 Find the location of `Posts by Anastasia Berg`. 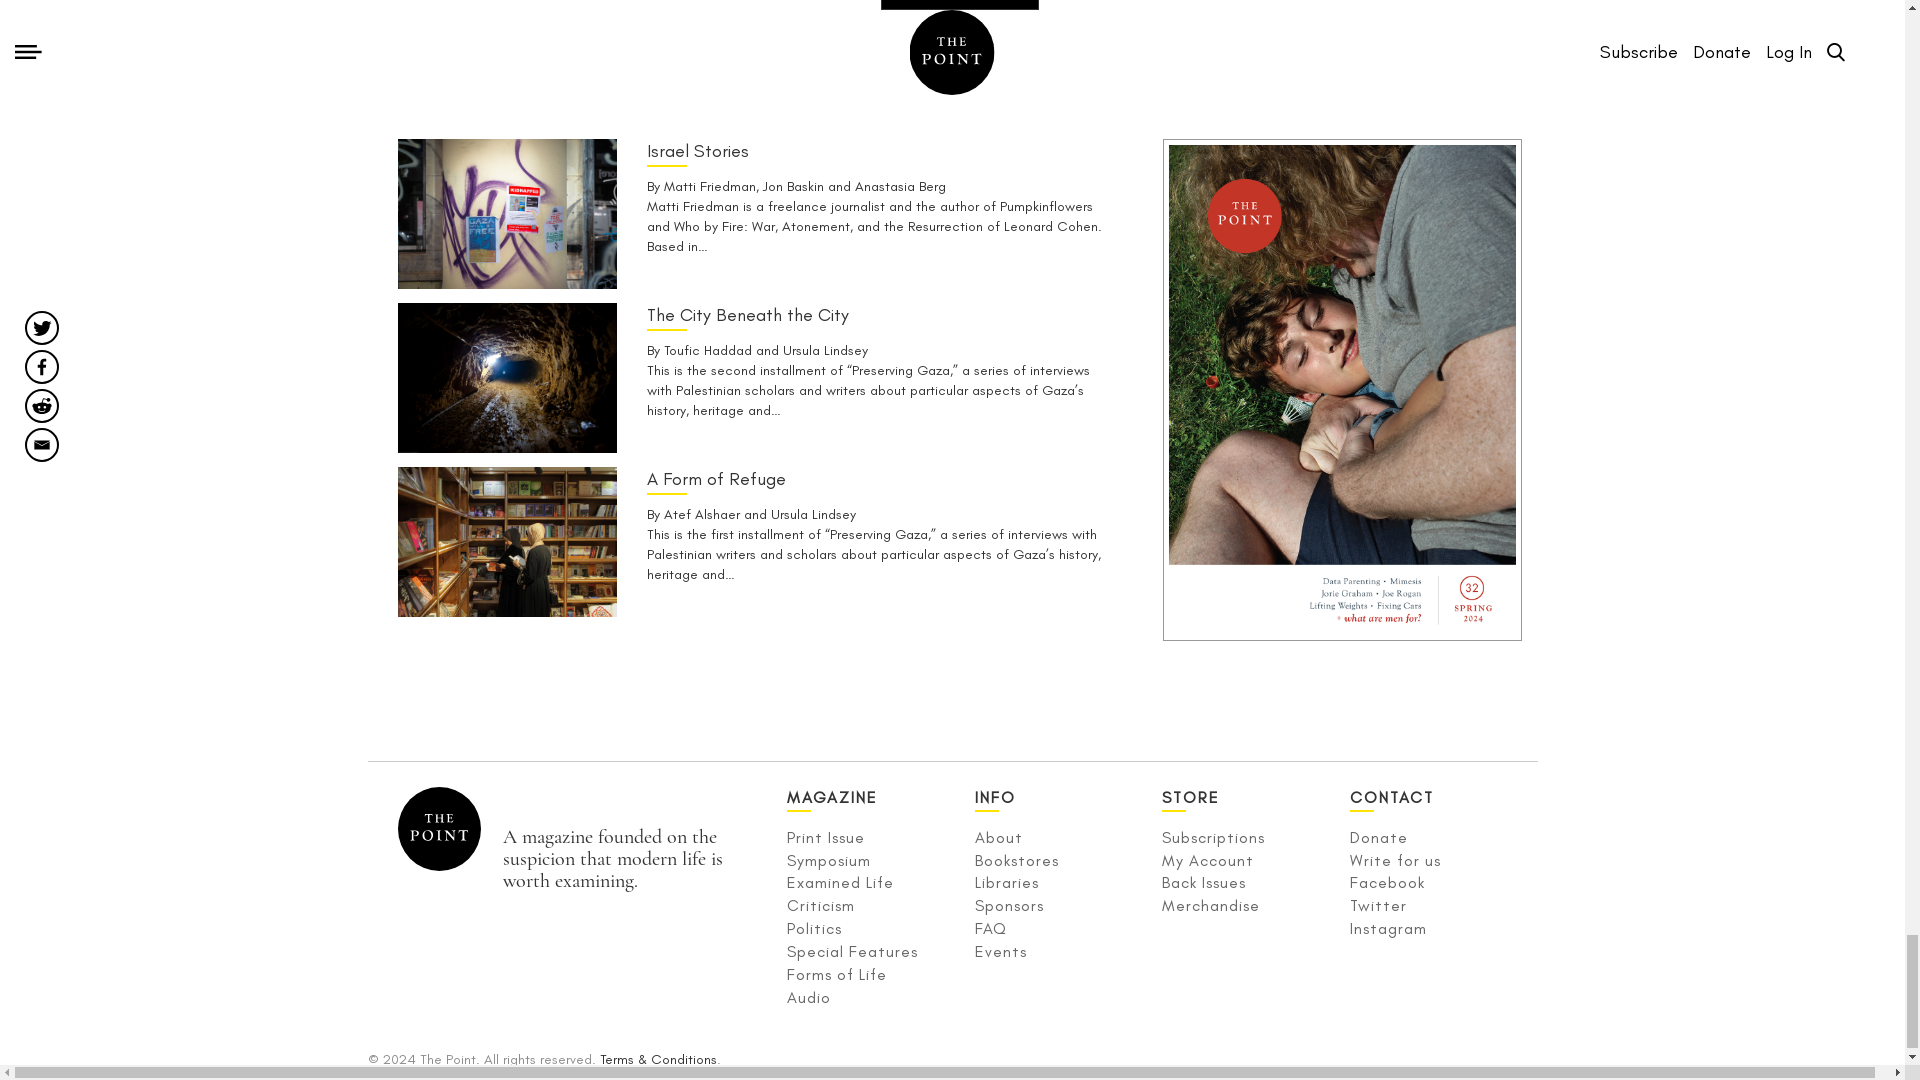

Posts by Anastasia Berg is located at coordinates (900, 186).